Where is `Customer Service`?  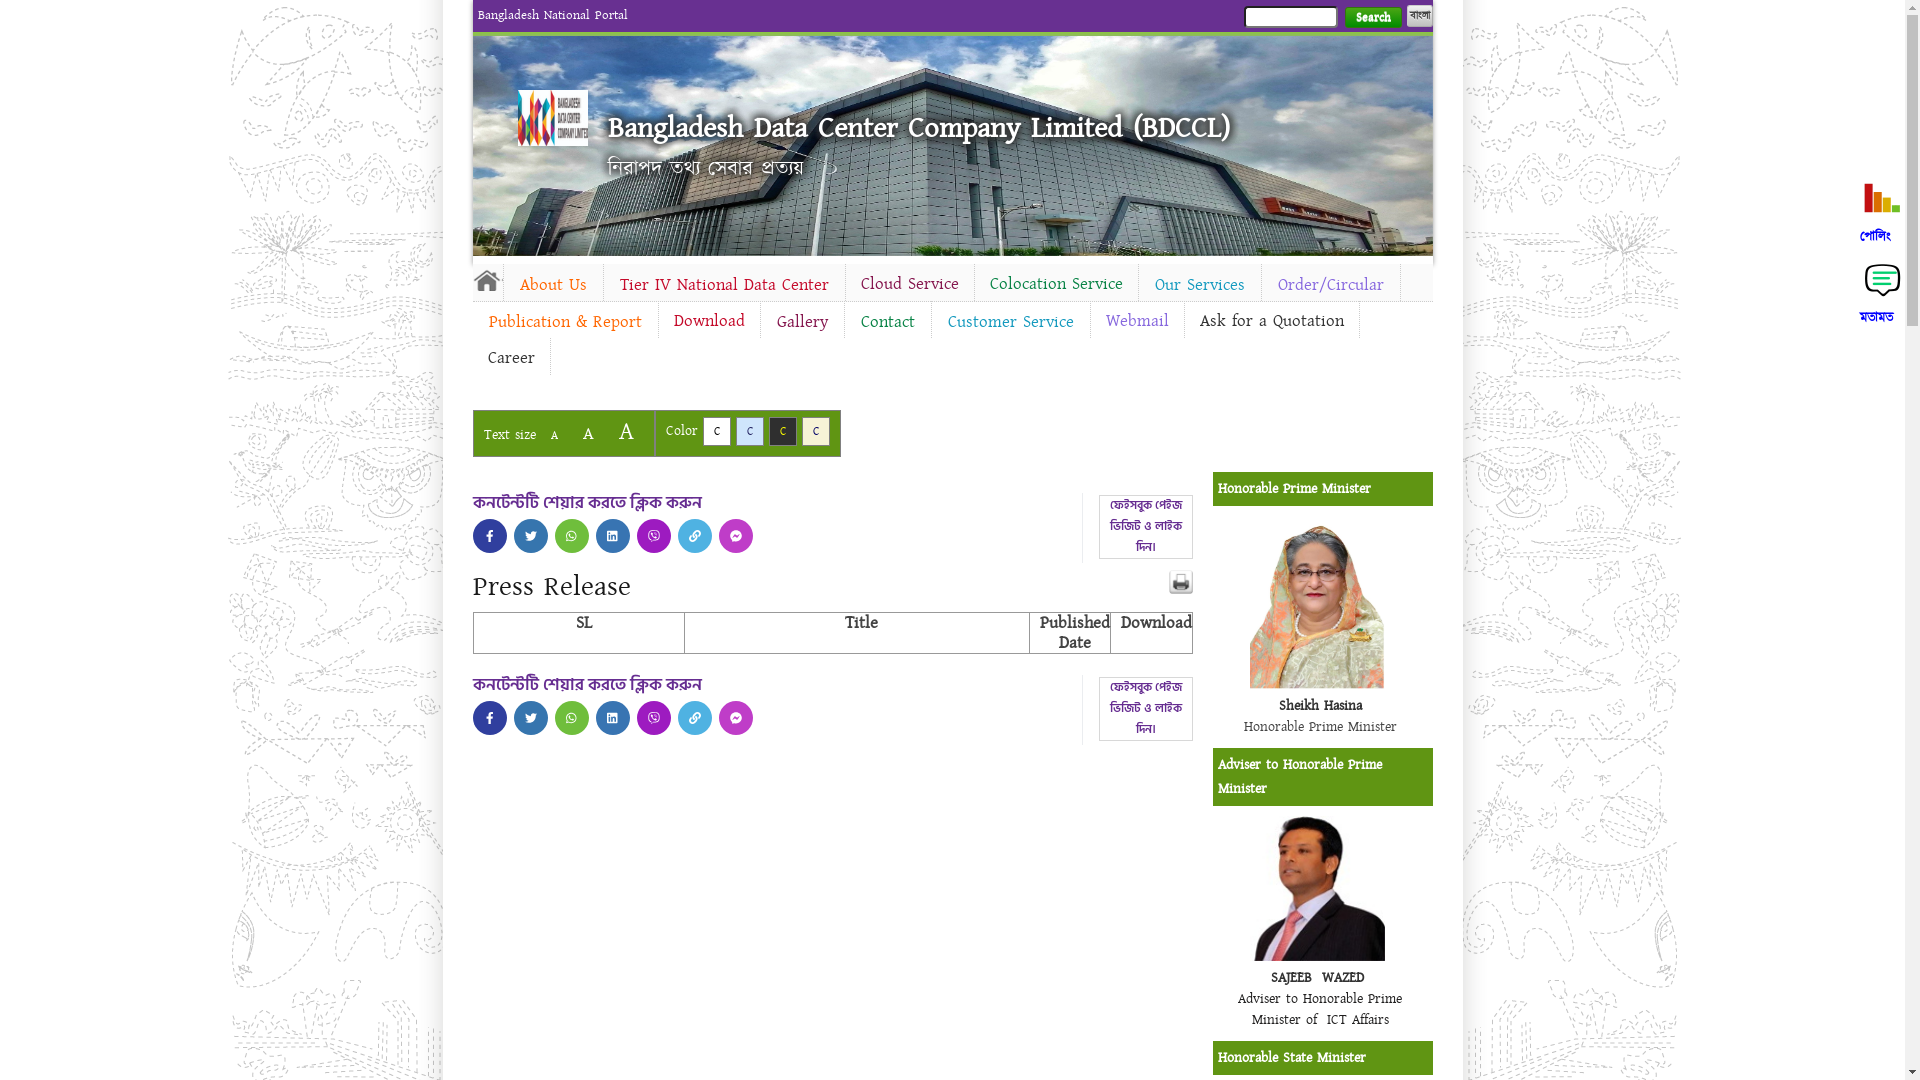
Customer Service is located at coordinates (1011, 322).